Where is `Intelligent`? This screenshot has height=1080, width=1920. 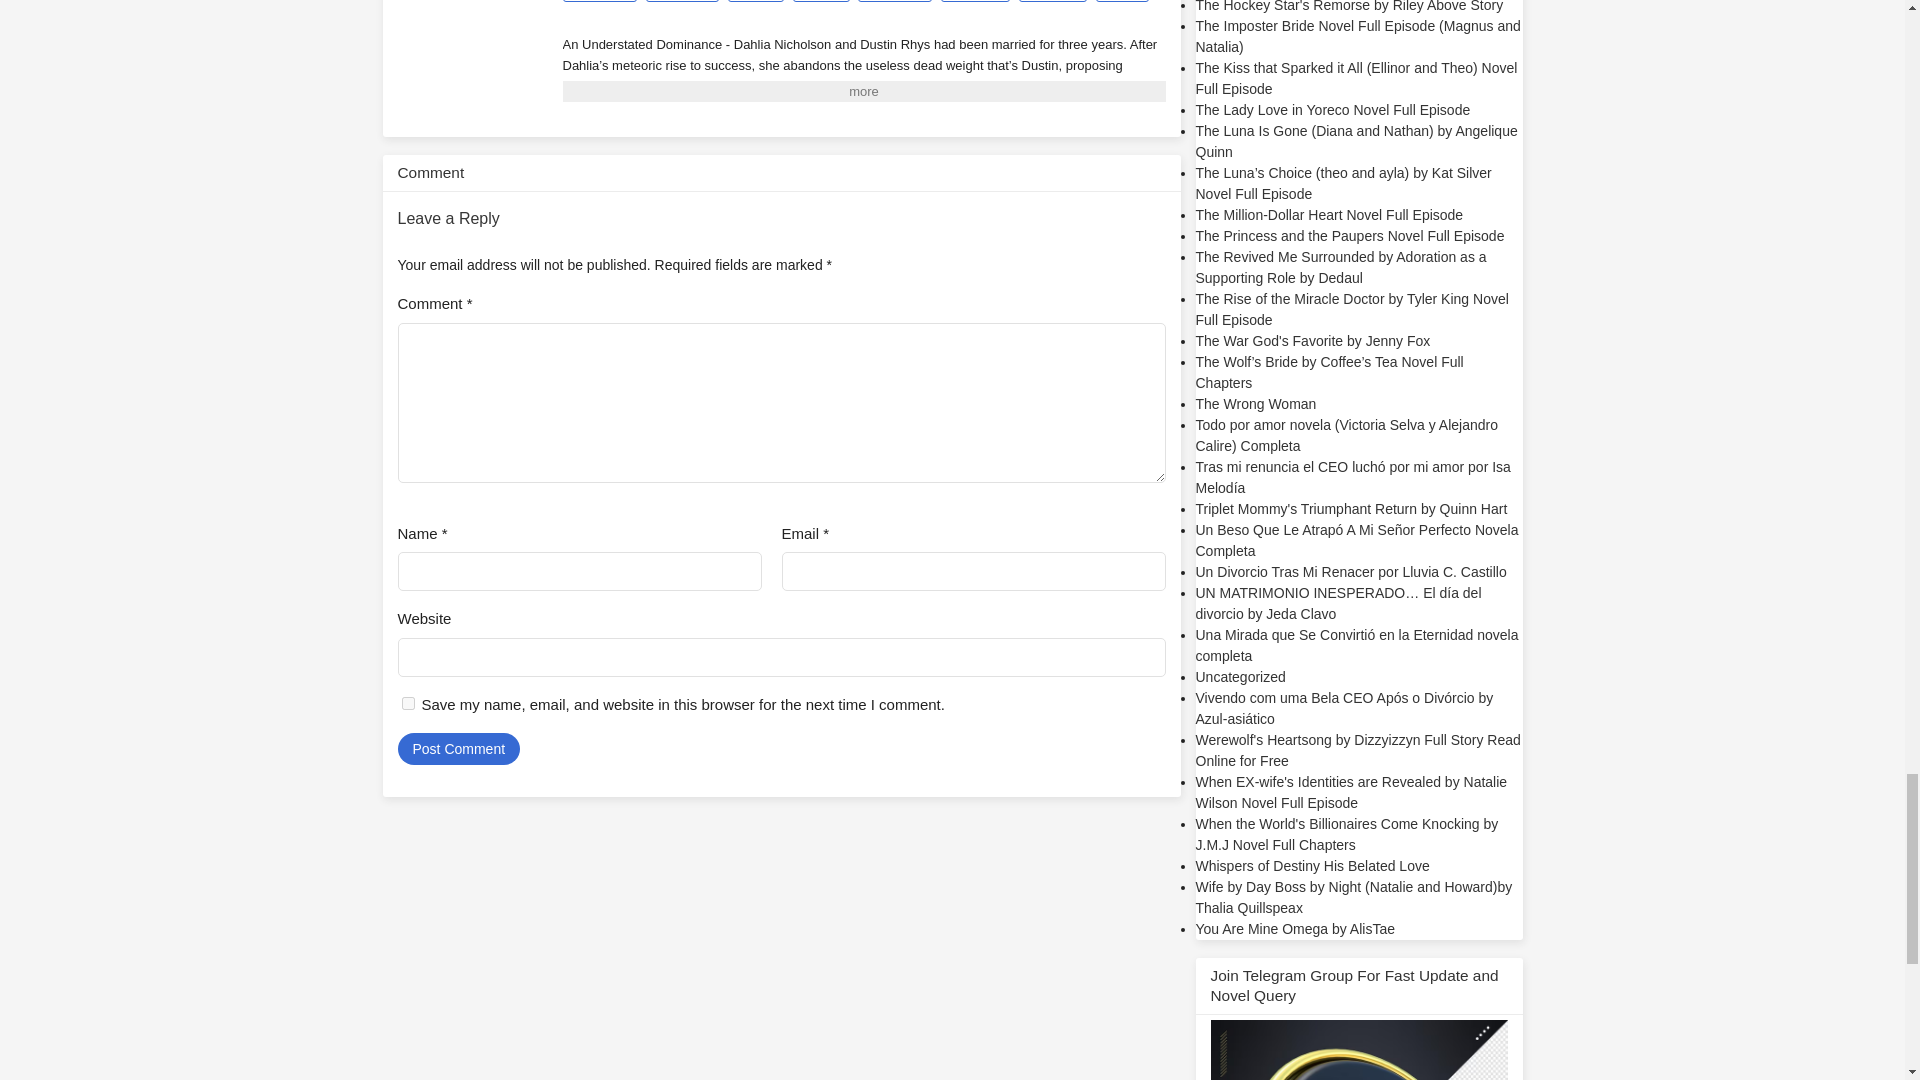
Intelligent is located at coordinates (894, 1).